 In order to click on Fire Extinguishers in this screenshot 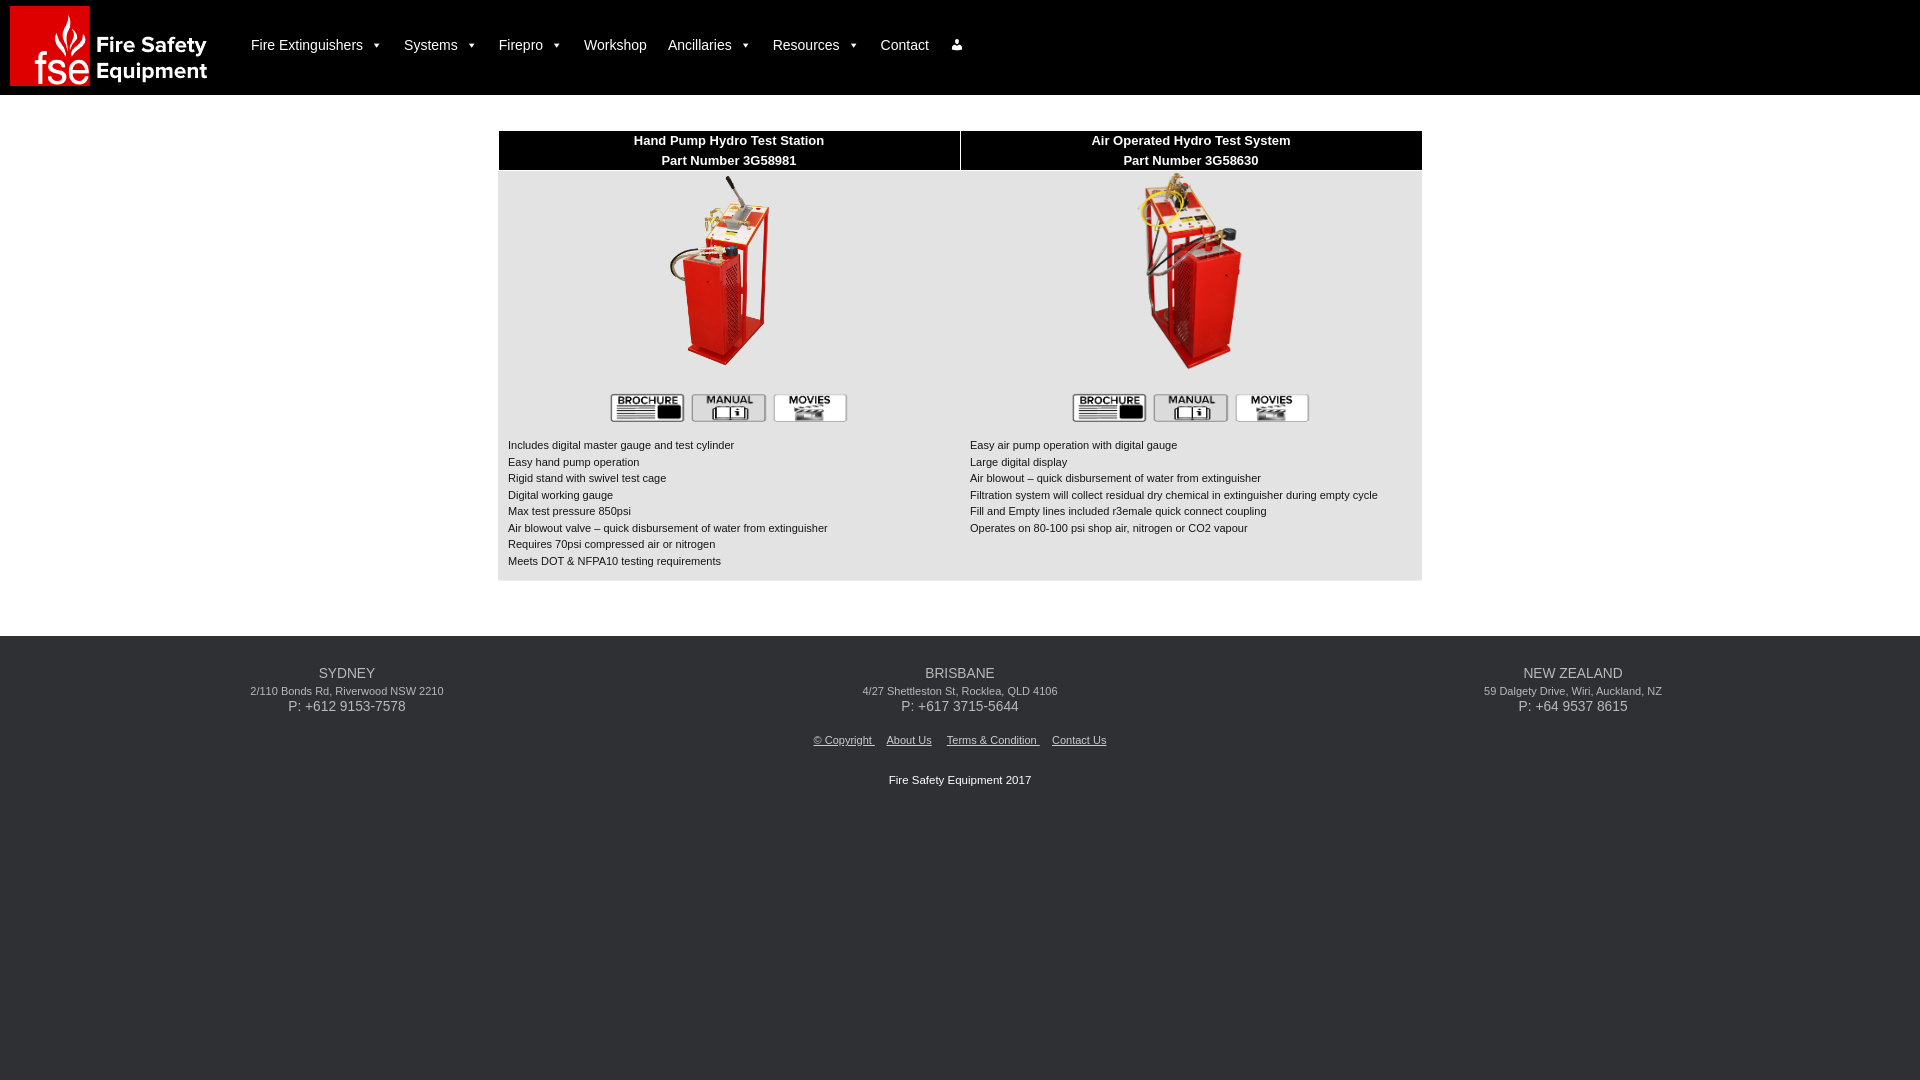, I will do `click(317, 45)`.